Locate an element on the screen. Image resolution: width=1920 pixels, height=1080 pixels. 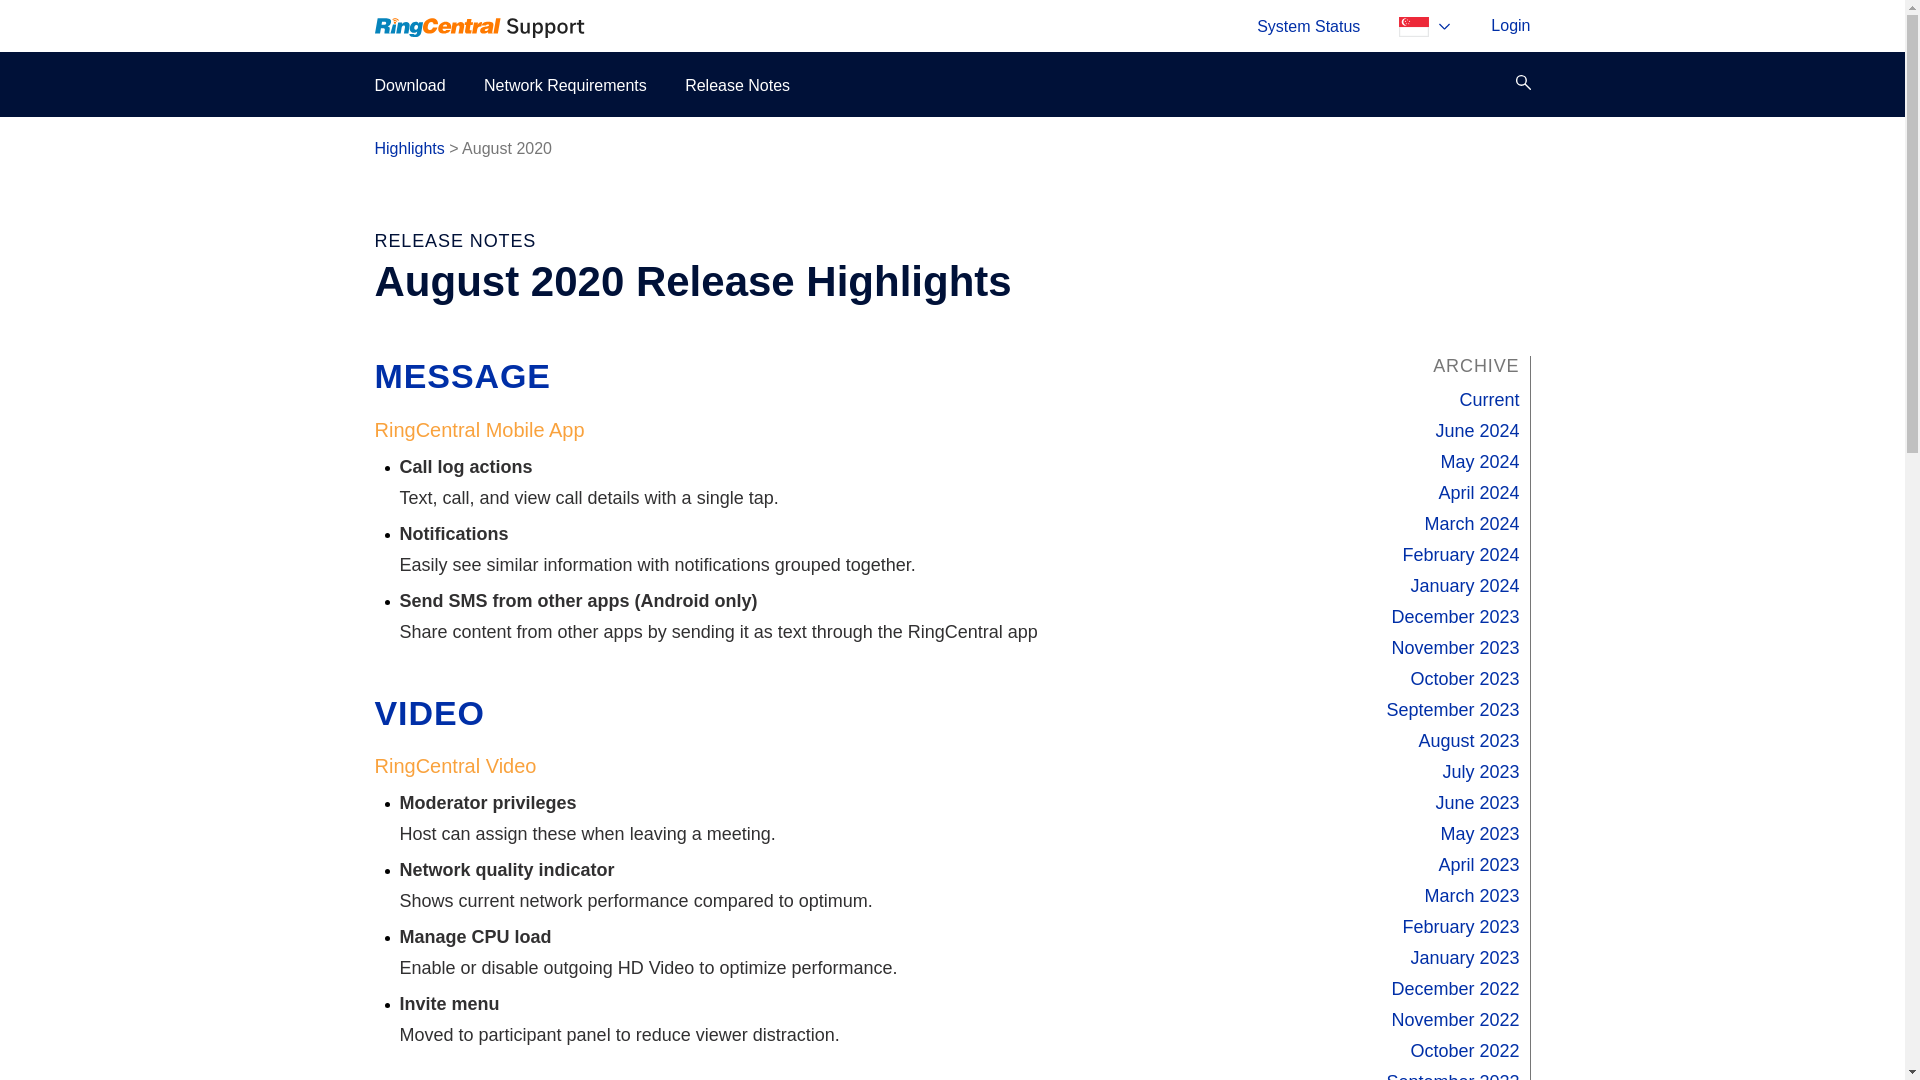
Download is located at coordinates (410, 84).